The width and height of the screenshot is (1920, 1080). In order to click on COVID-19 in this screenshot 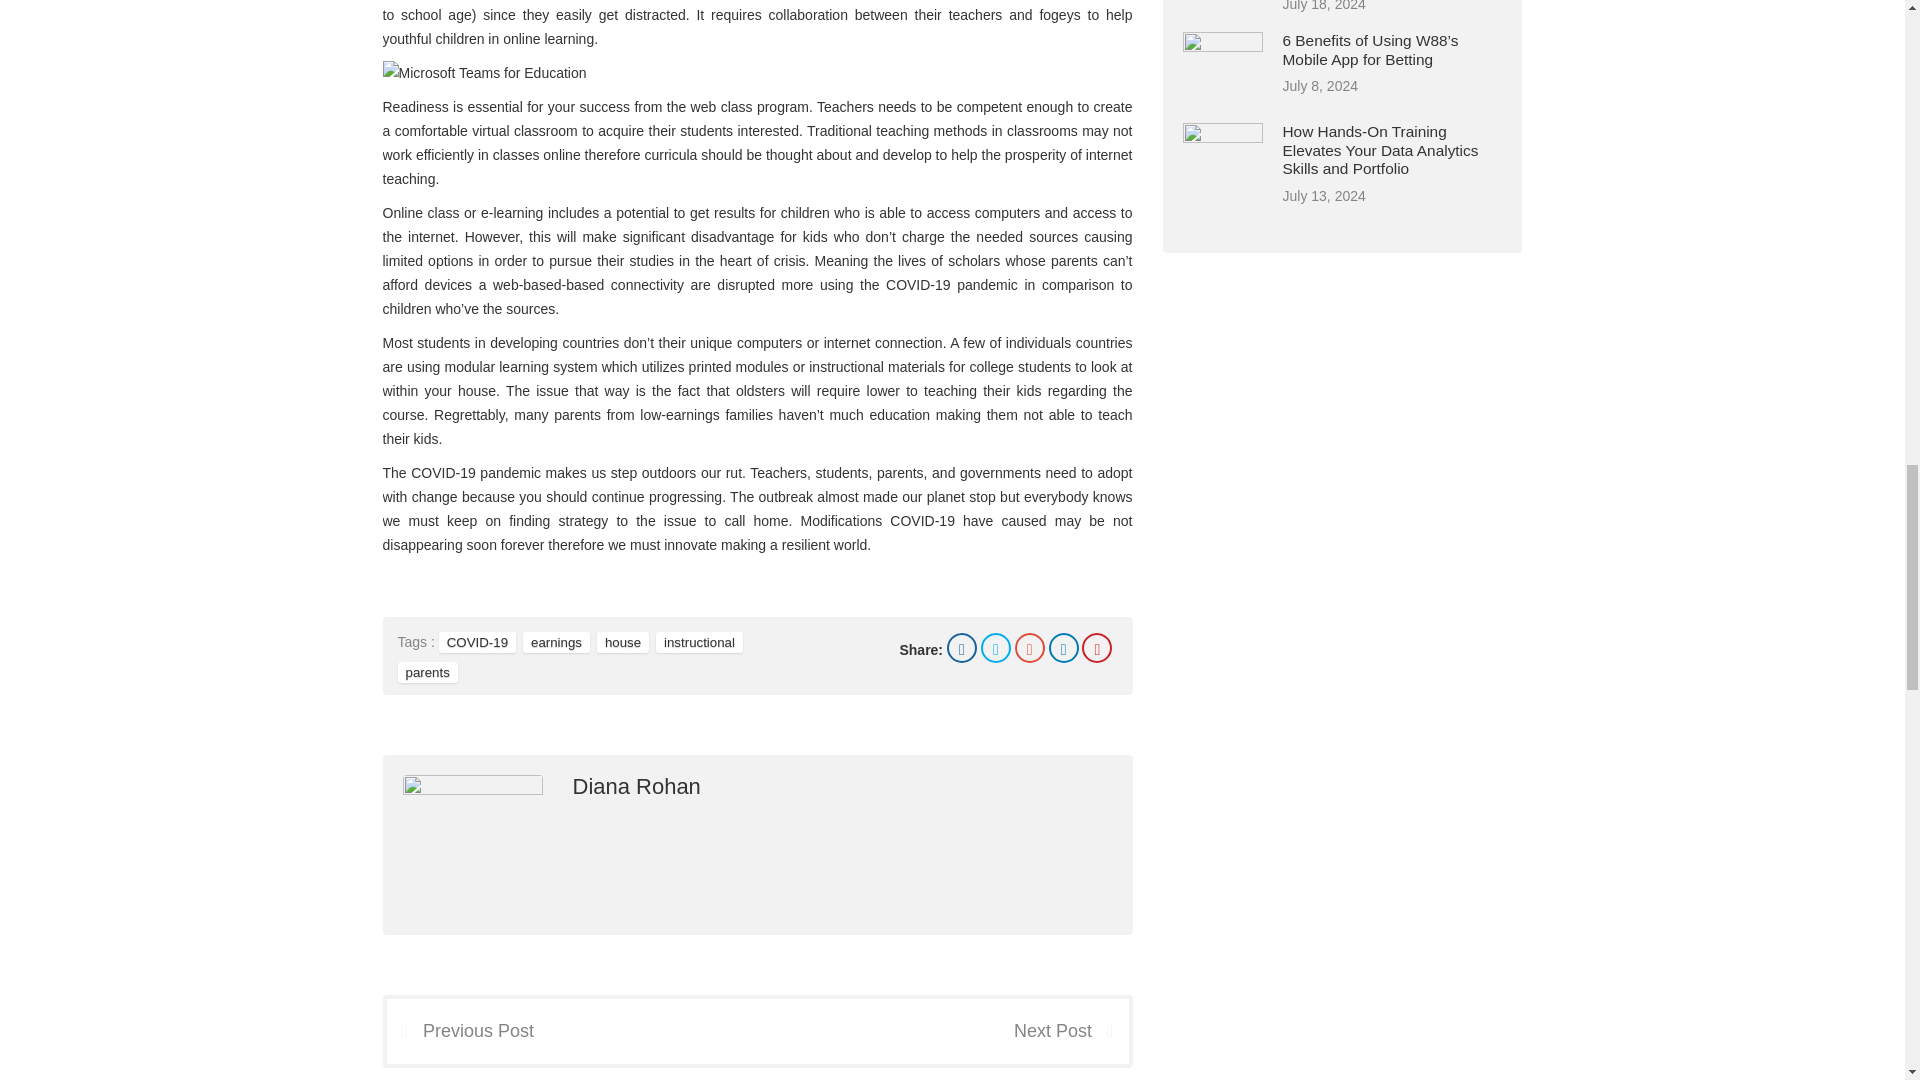, I will do `click(478, 642)`.